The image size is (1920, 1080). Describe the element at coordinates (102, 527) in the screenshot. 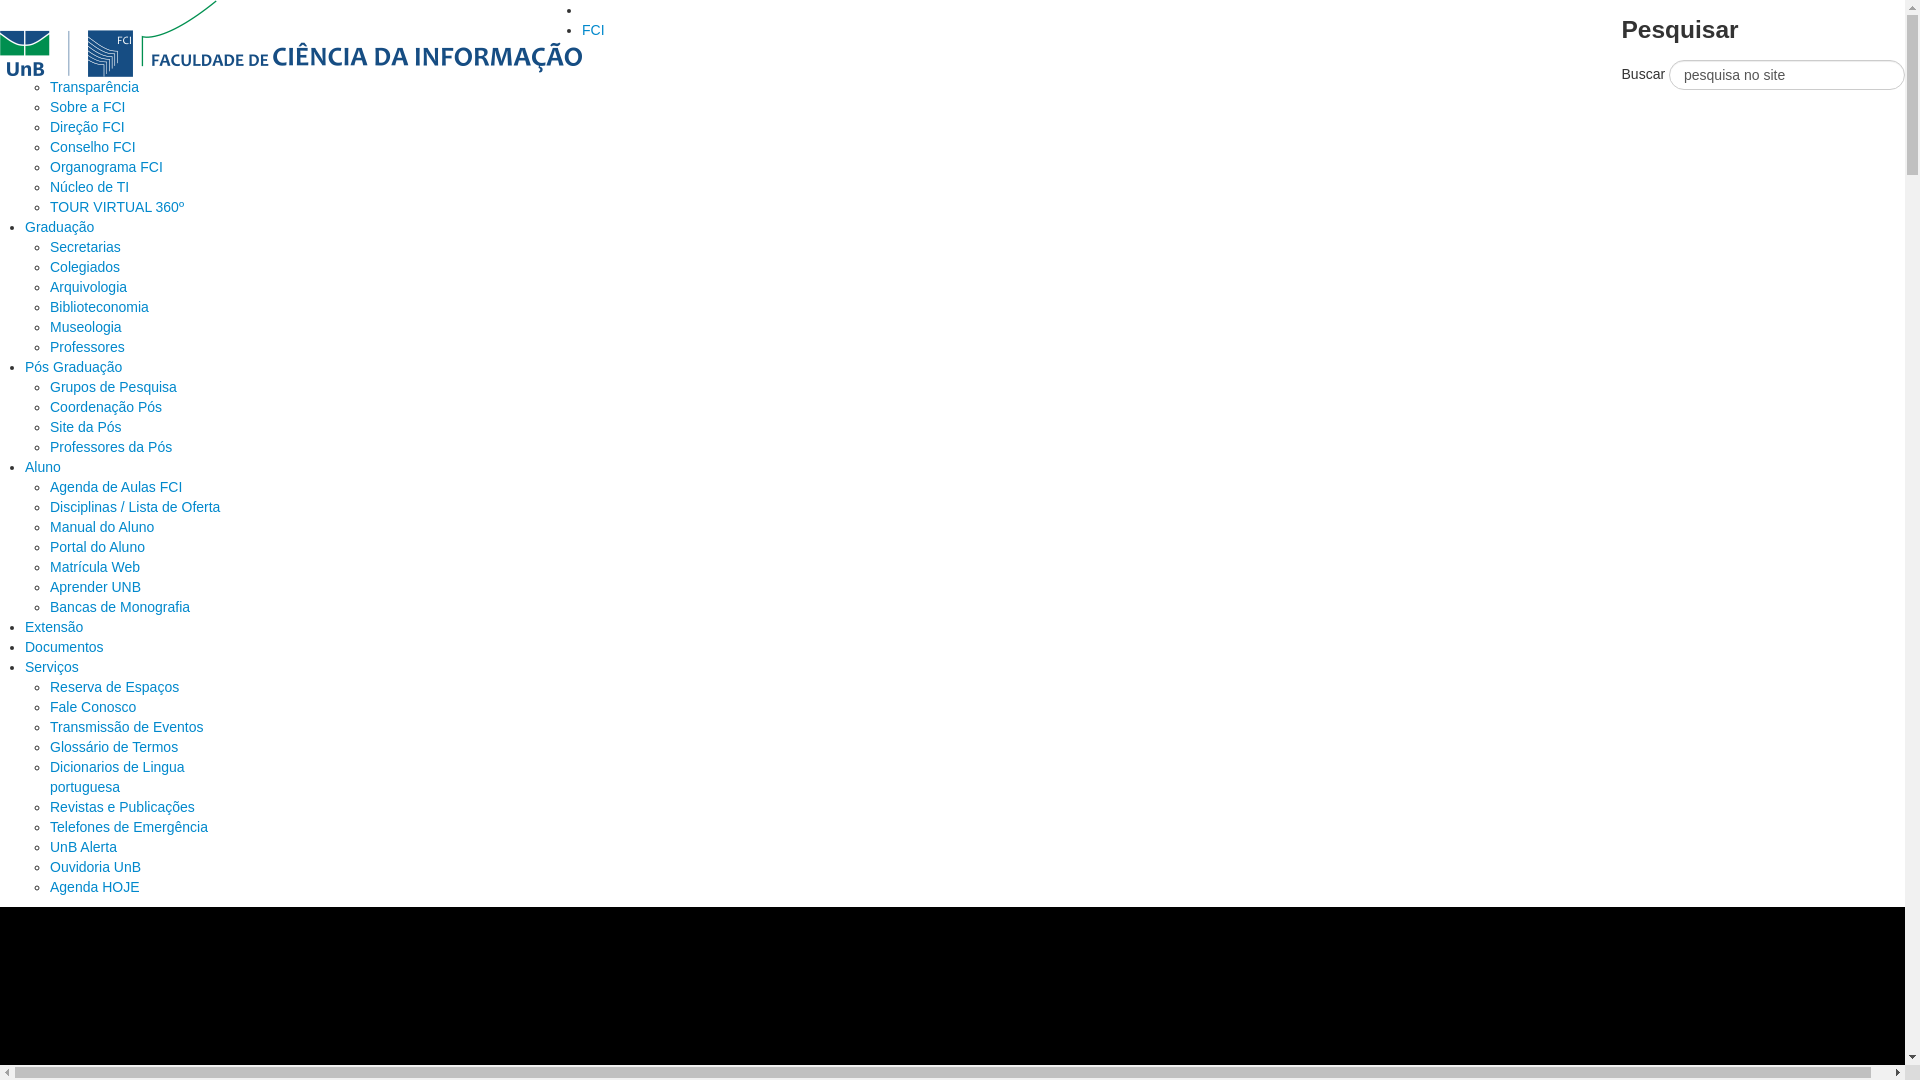

I see `Manual do Aluno` at that location.